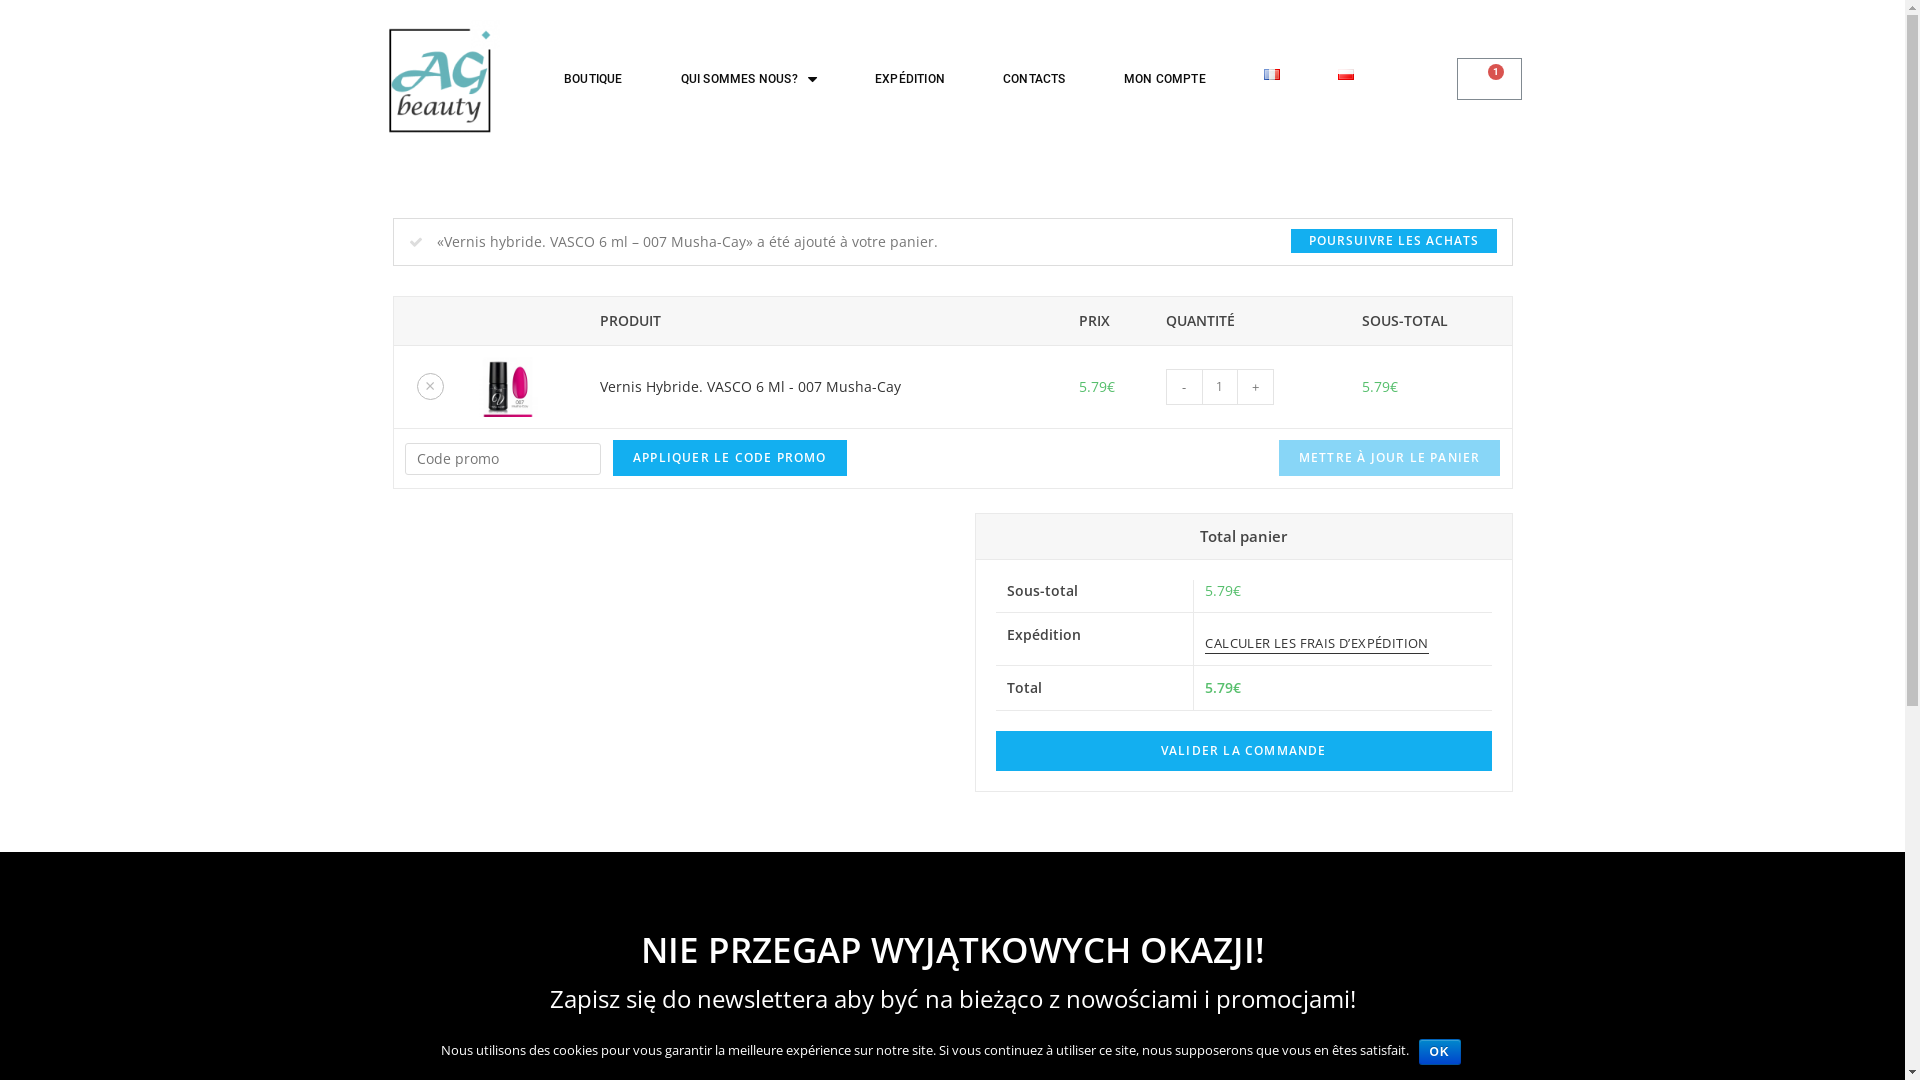  Describe the element at coordinates (1393, 241) in the screenshot. I see `POURSUIVRE LES ACHATS` at that location.